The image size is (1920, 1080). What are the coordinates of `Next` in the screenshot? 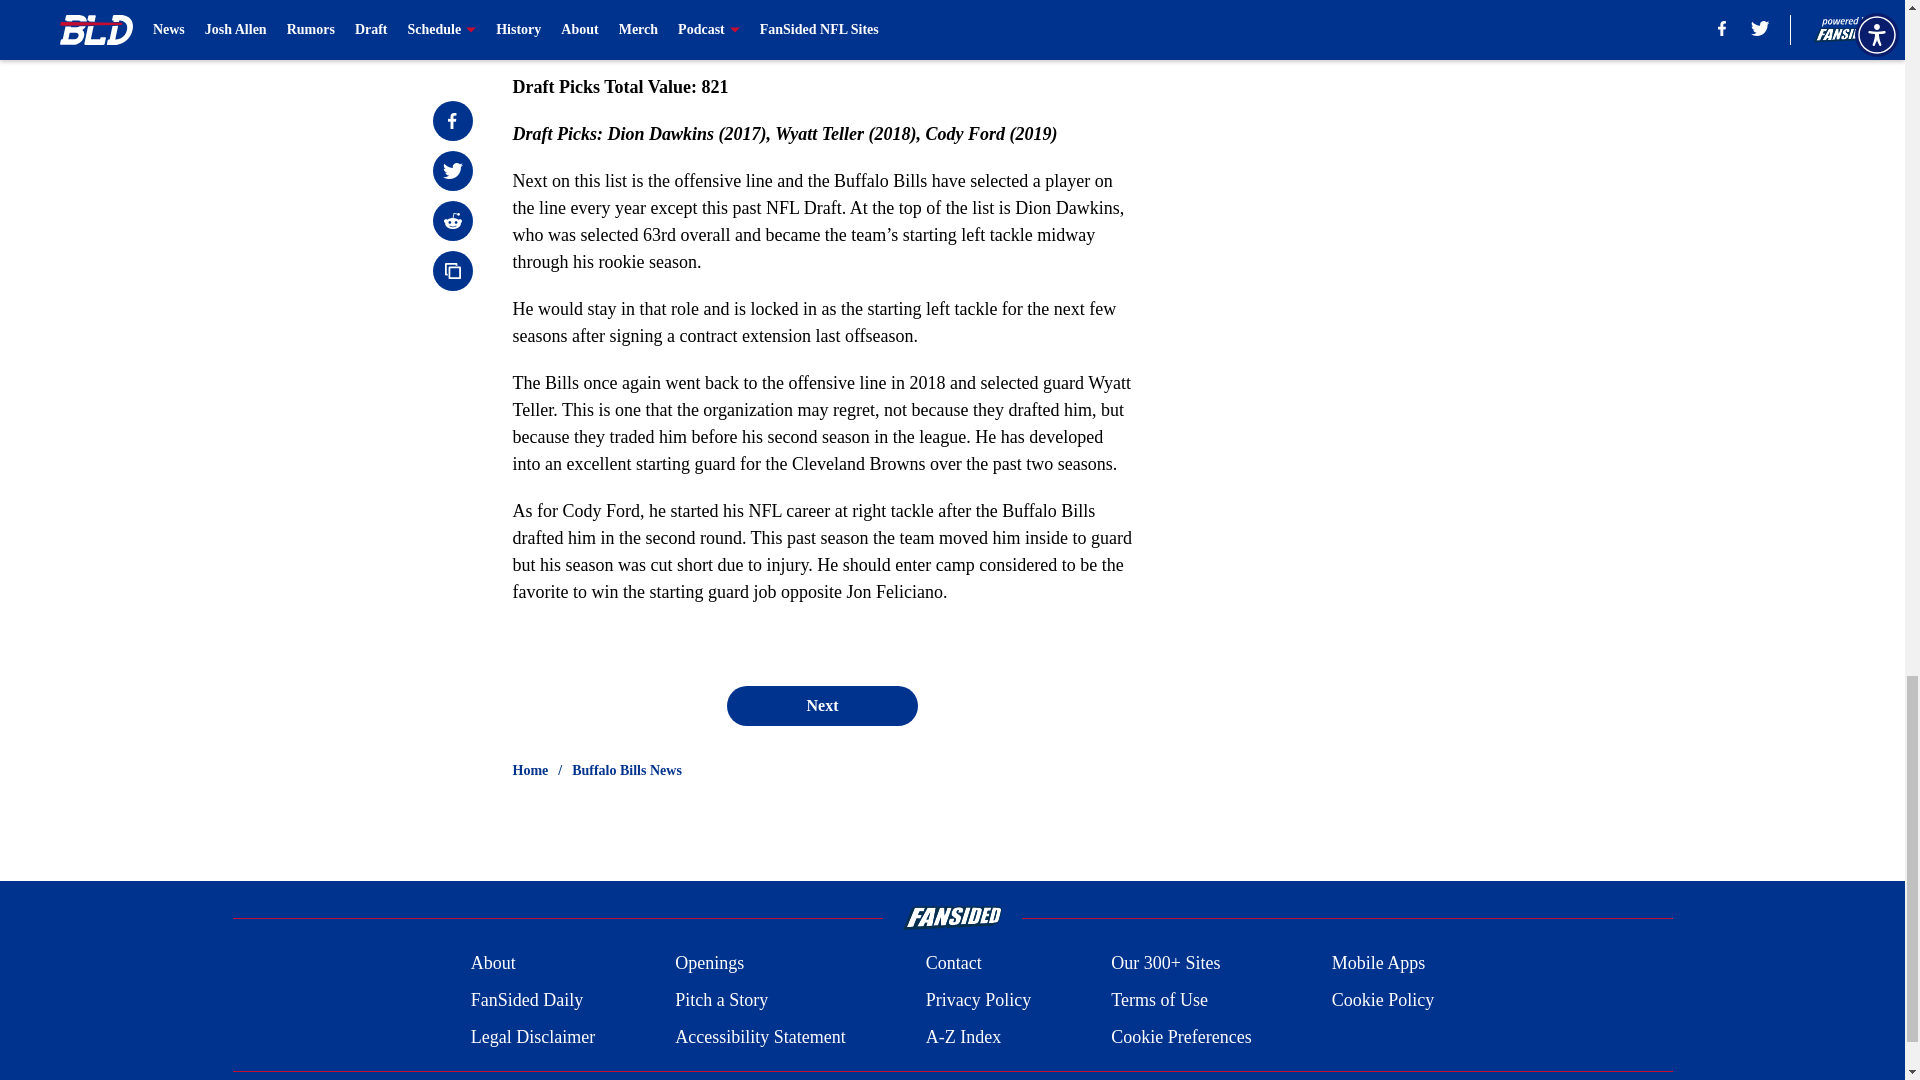 It's located at (821, 705).